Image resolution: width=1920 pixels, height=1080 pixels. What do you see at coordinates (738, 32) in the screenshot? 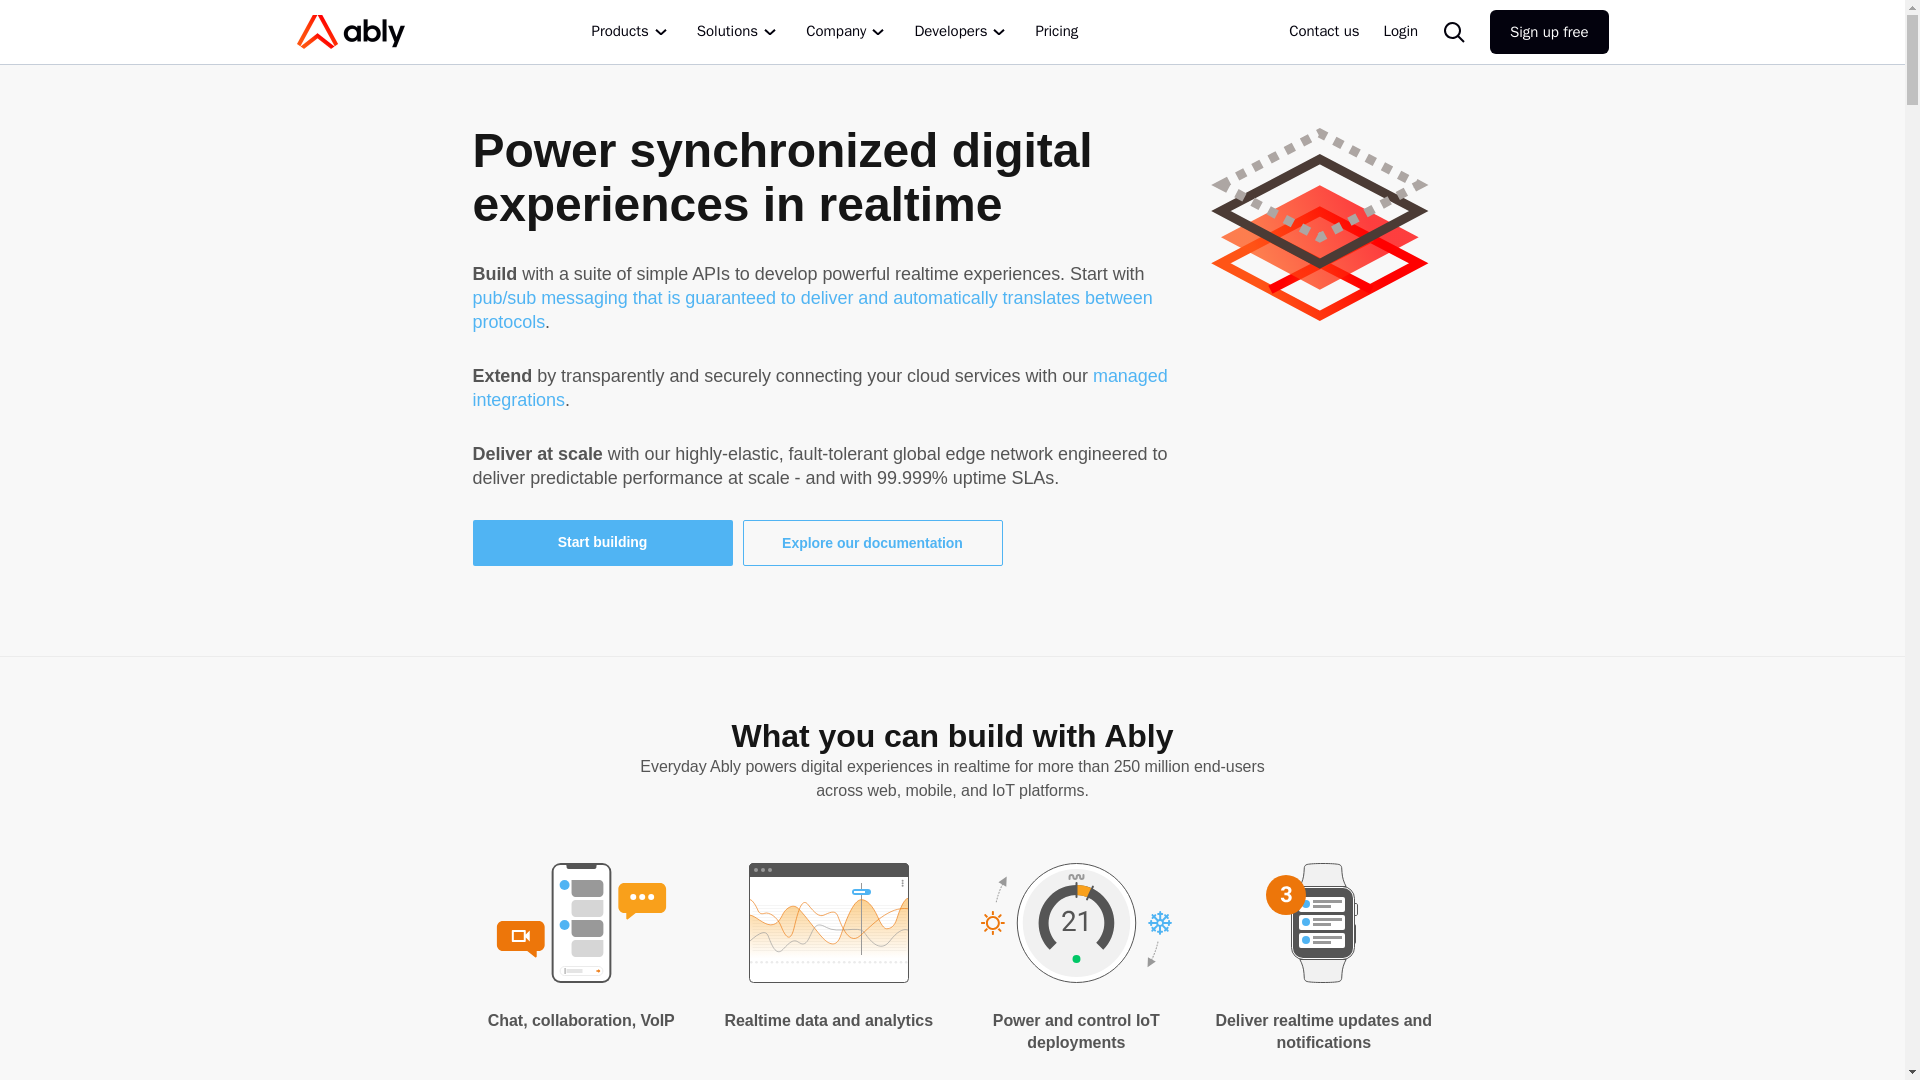
I see `Solutions` at bounding box center [738, 32].